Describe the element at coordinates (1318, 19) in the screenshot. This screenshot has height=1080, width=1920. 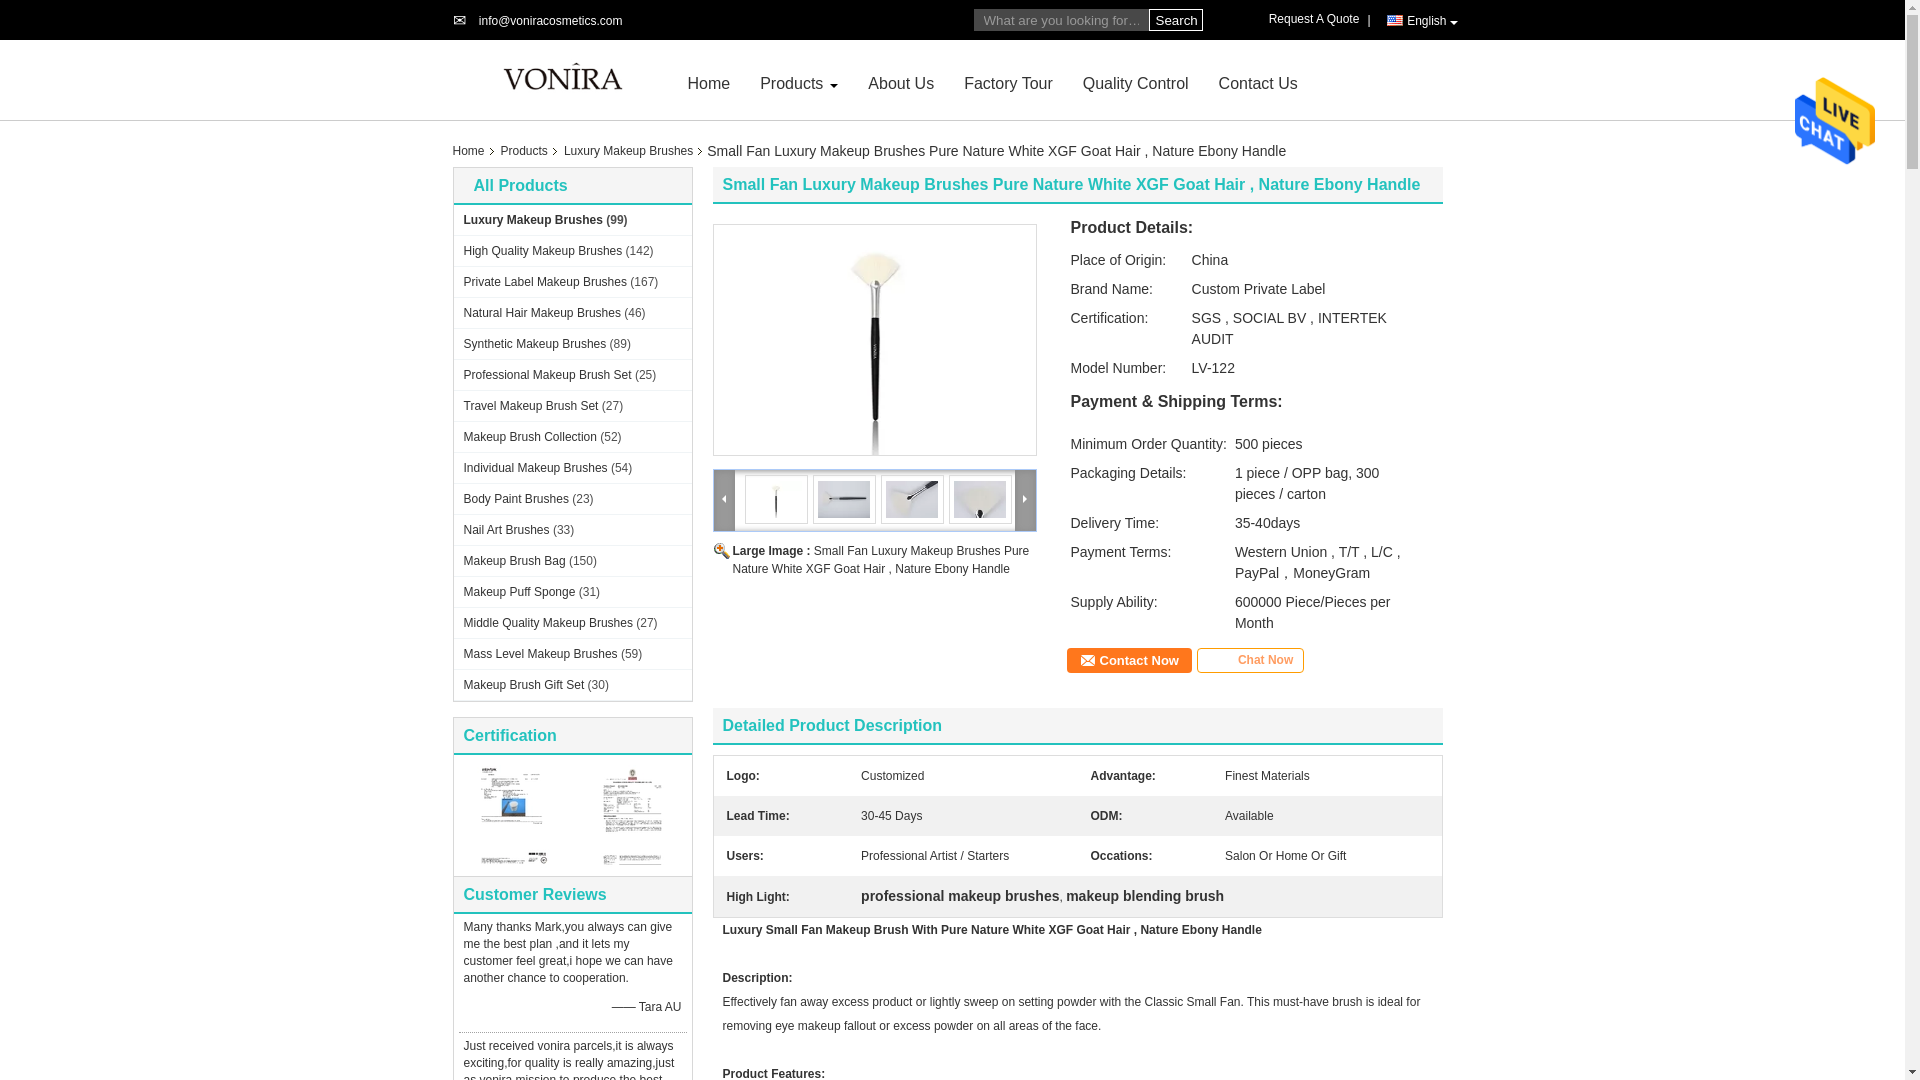
I see `Request A Quote` at that location.